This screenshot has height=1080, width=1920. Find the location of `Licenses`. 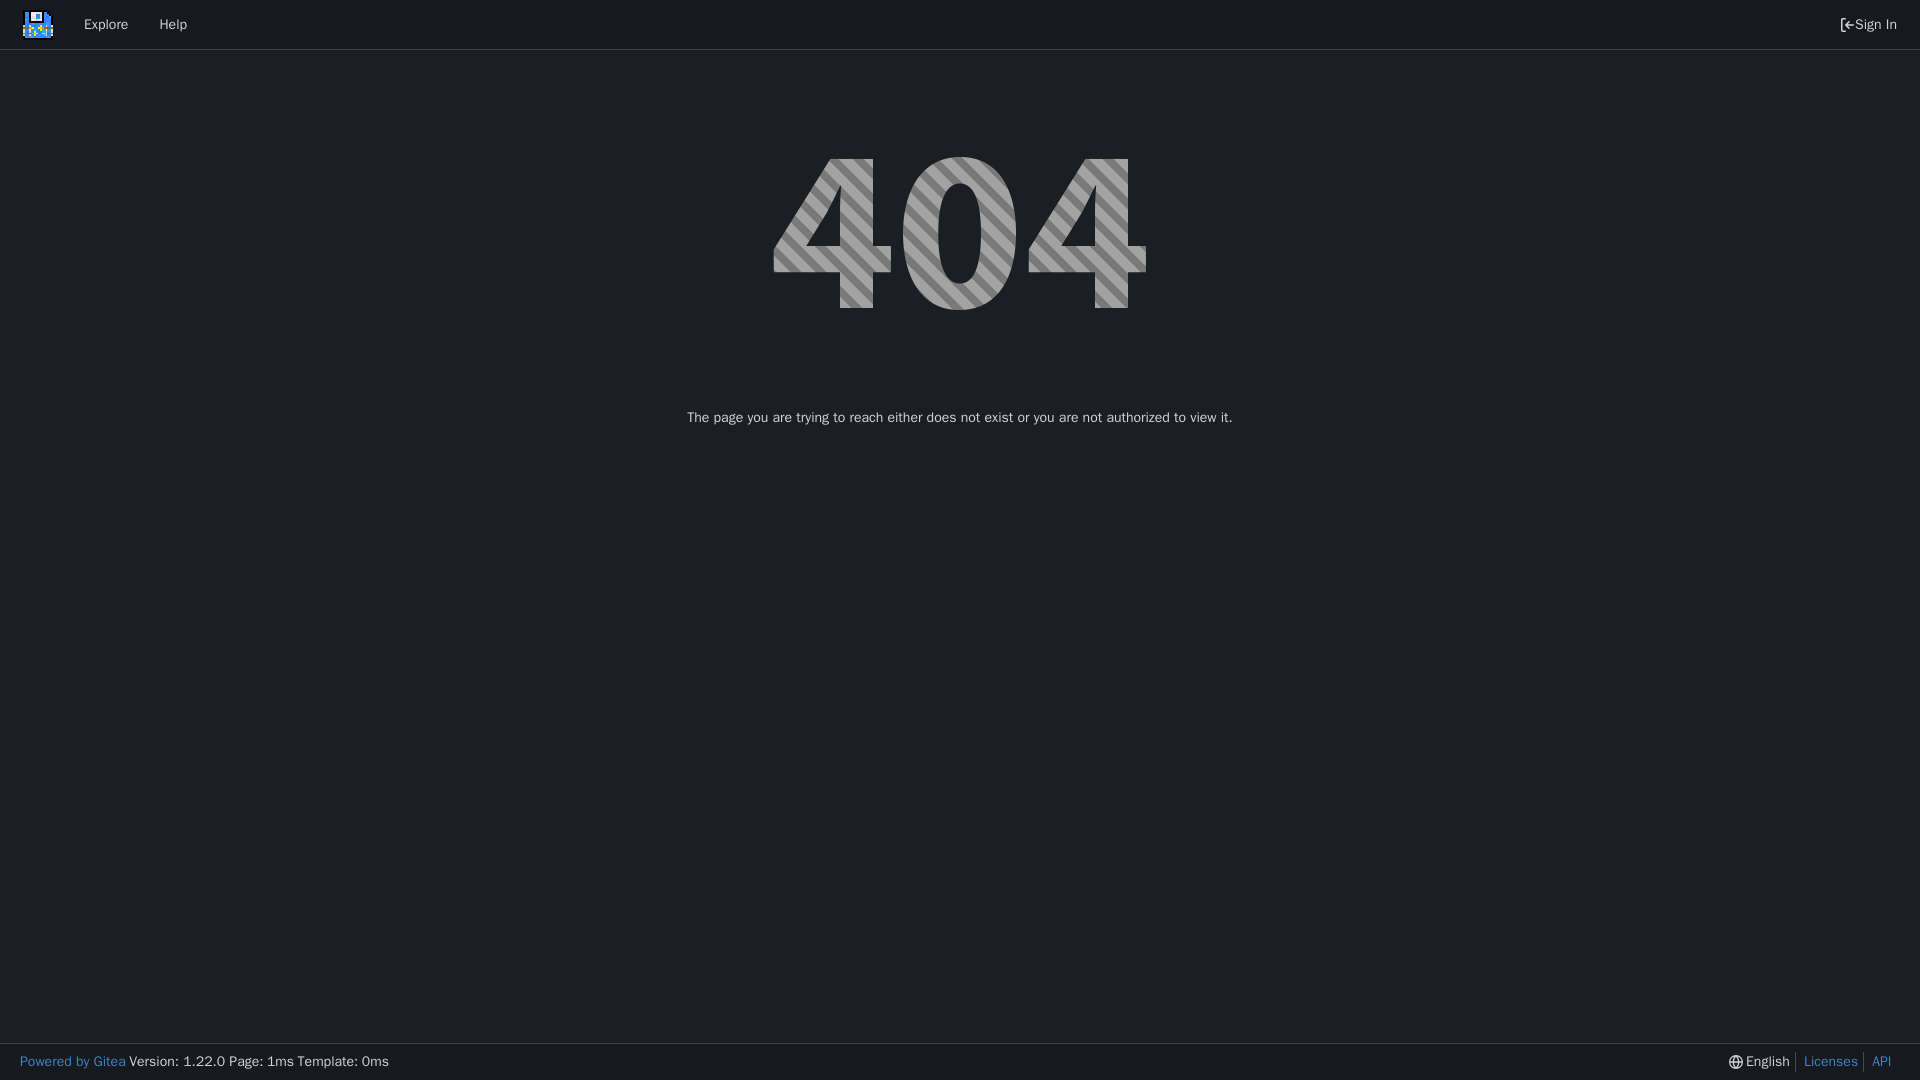

Licenses is located at coordinates (1826, 1062).